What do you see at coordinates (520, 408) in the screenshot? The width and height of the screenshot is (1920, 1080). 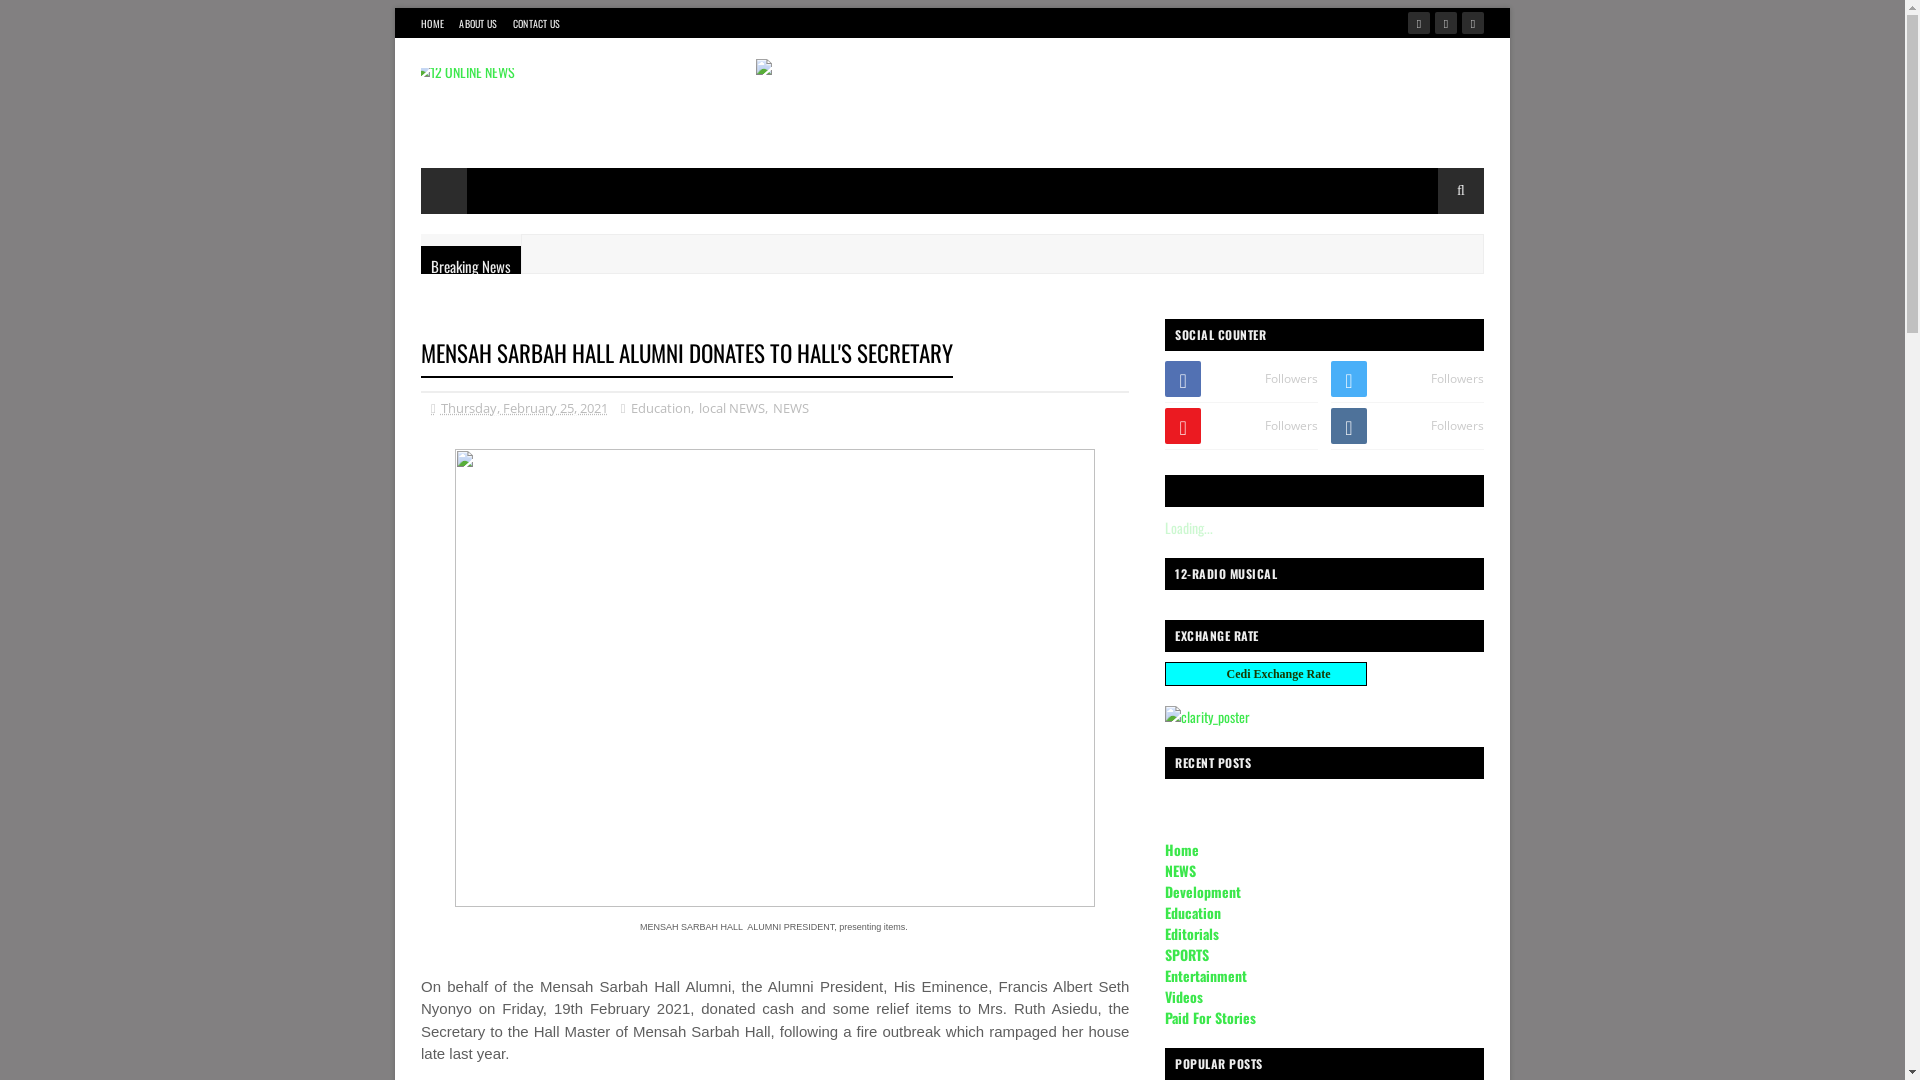 I see `Thursday, February 25, 2021` at bounding box center [520, 408].